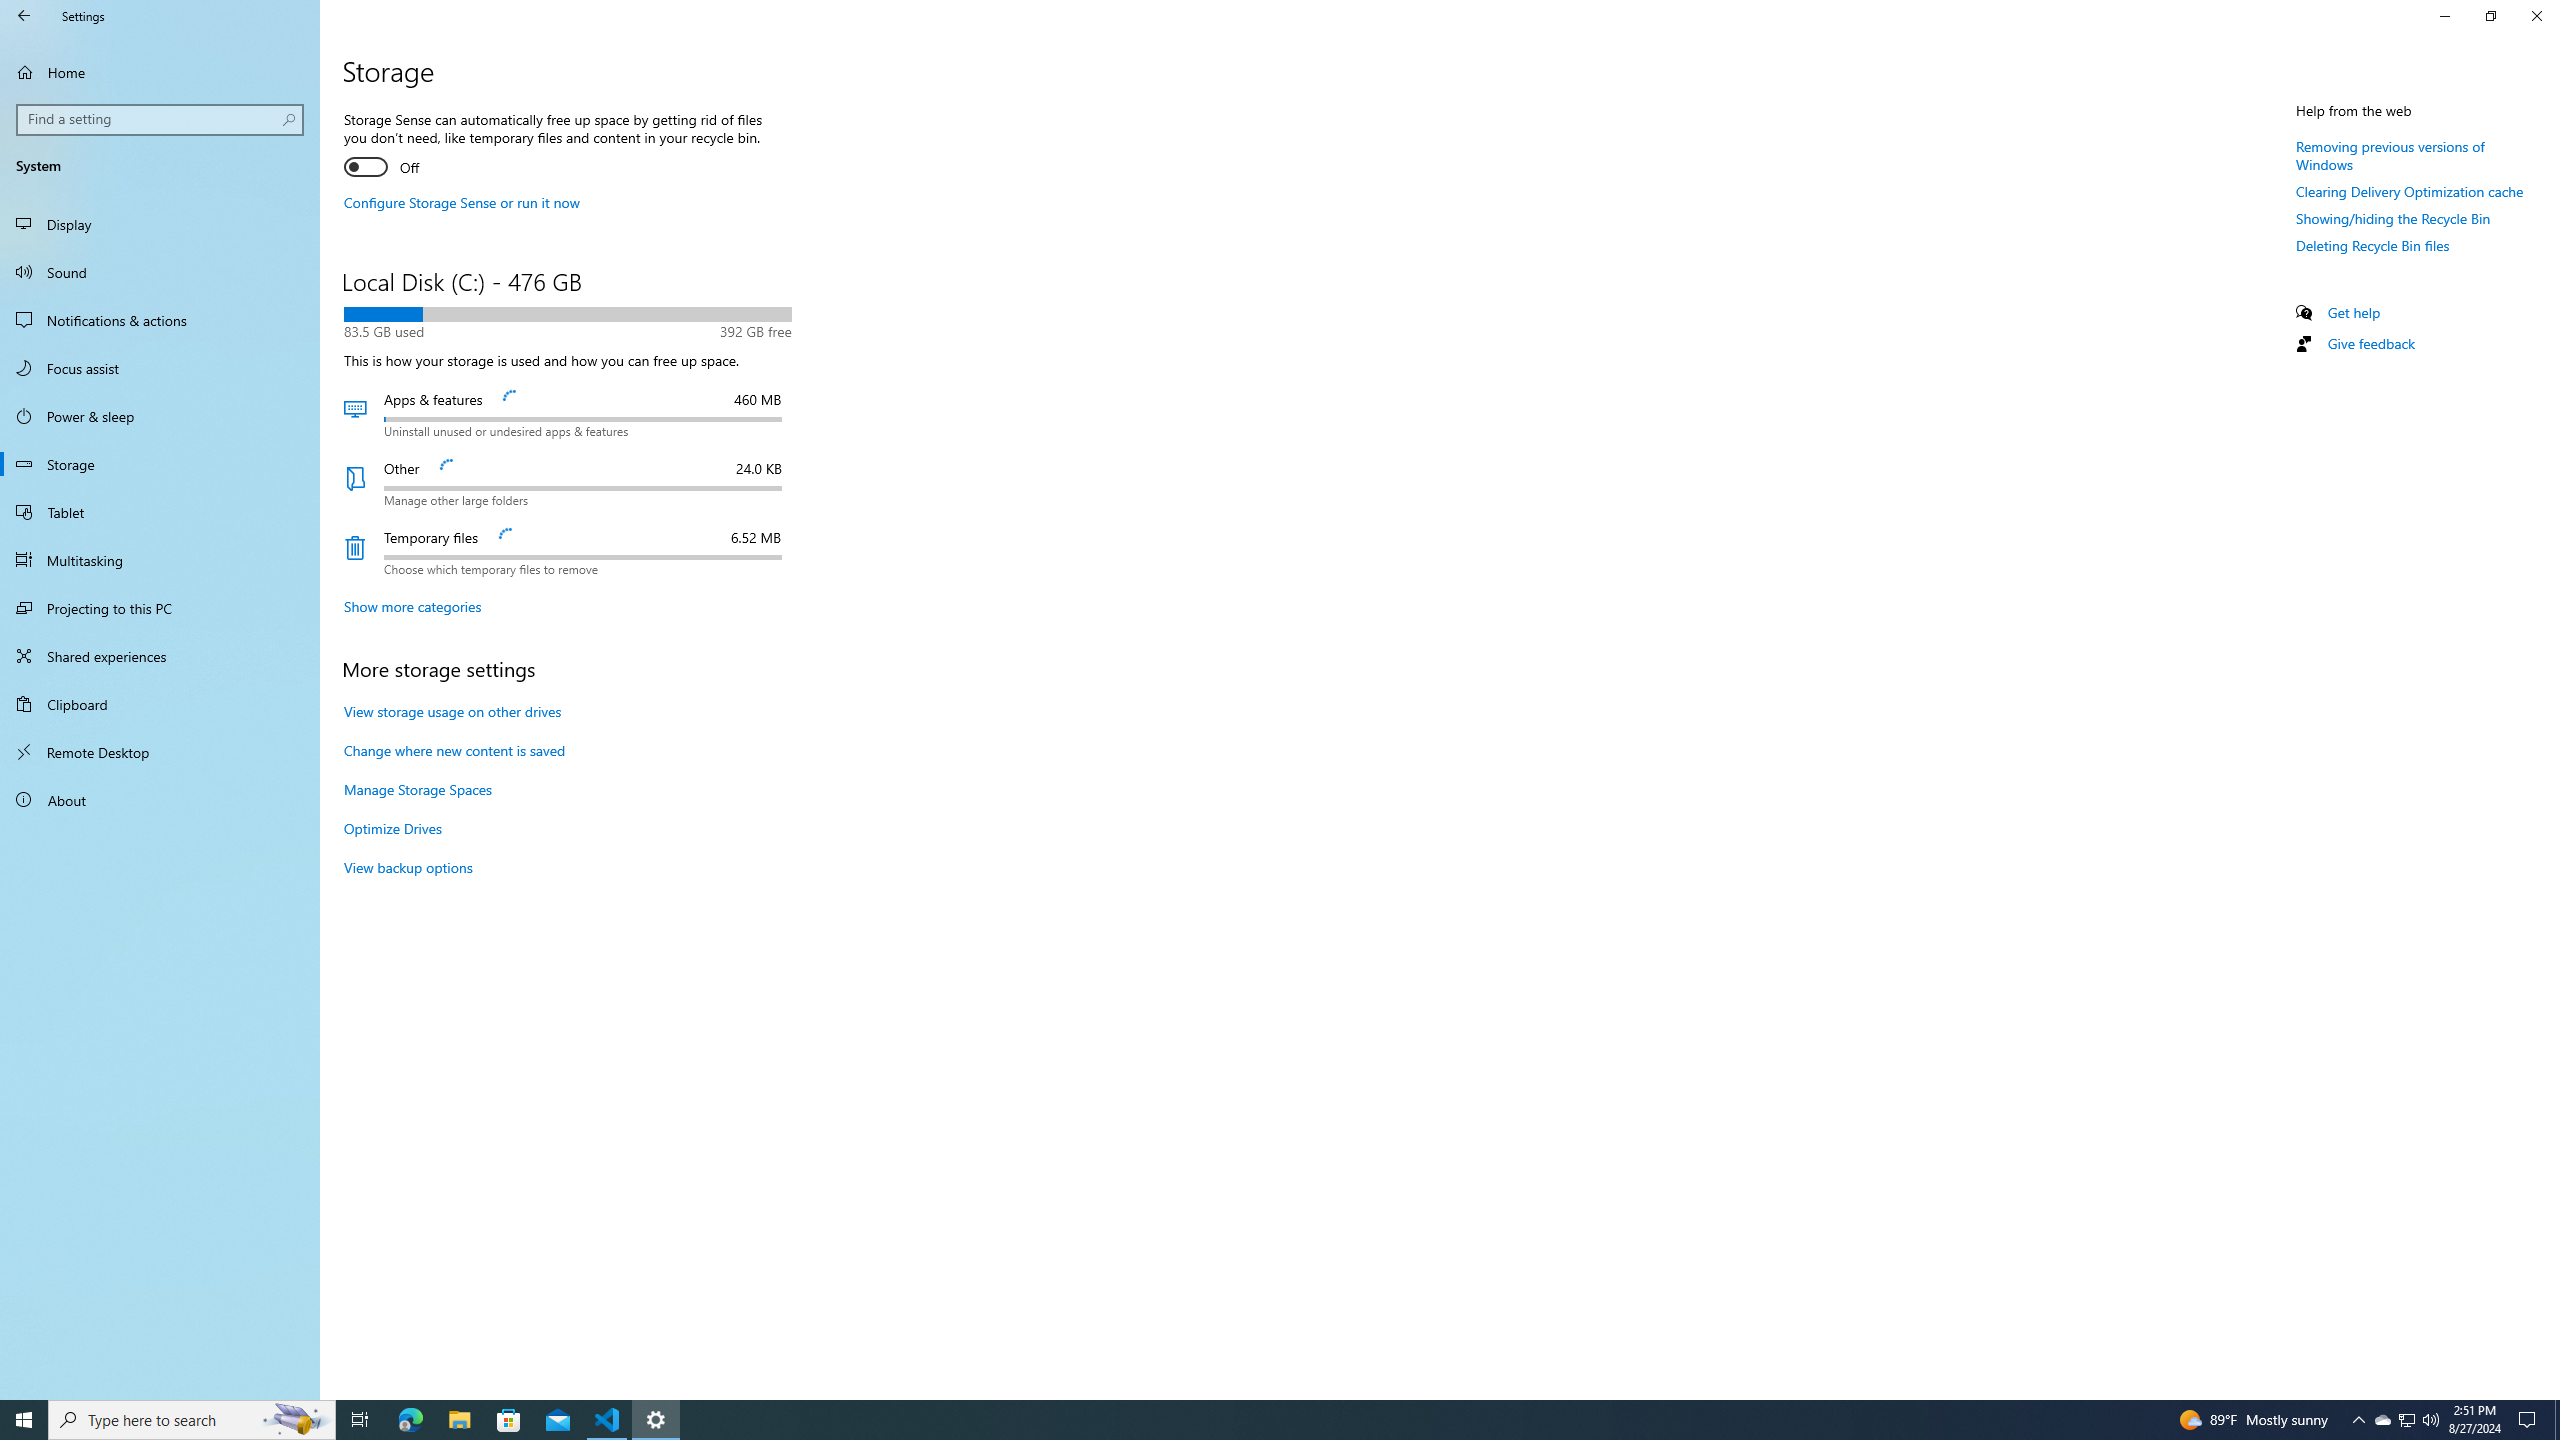 This screenshot has width=2560, height=1440. What do you see at coordinates (408, 867) in the screenshot?
I see `View backup options` at bounding box center [408, 867].